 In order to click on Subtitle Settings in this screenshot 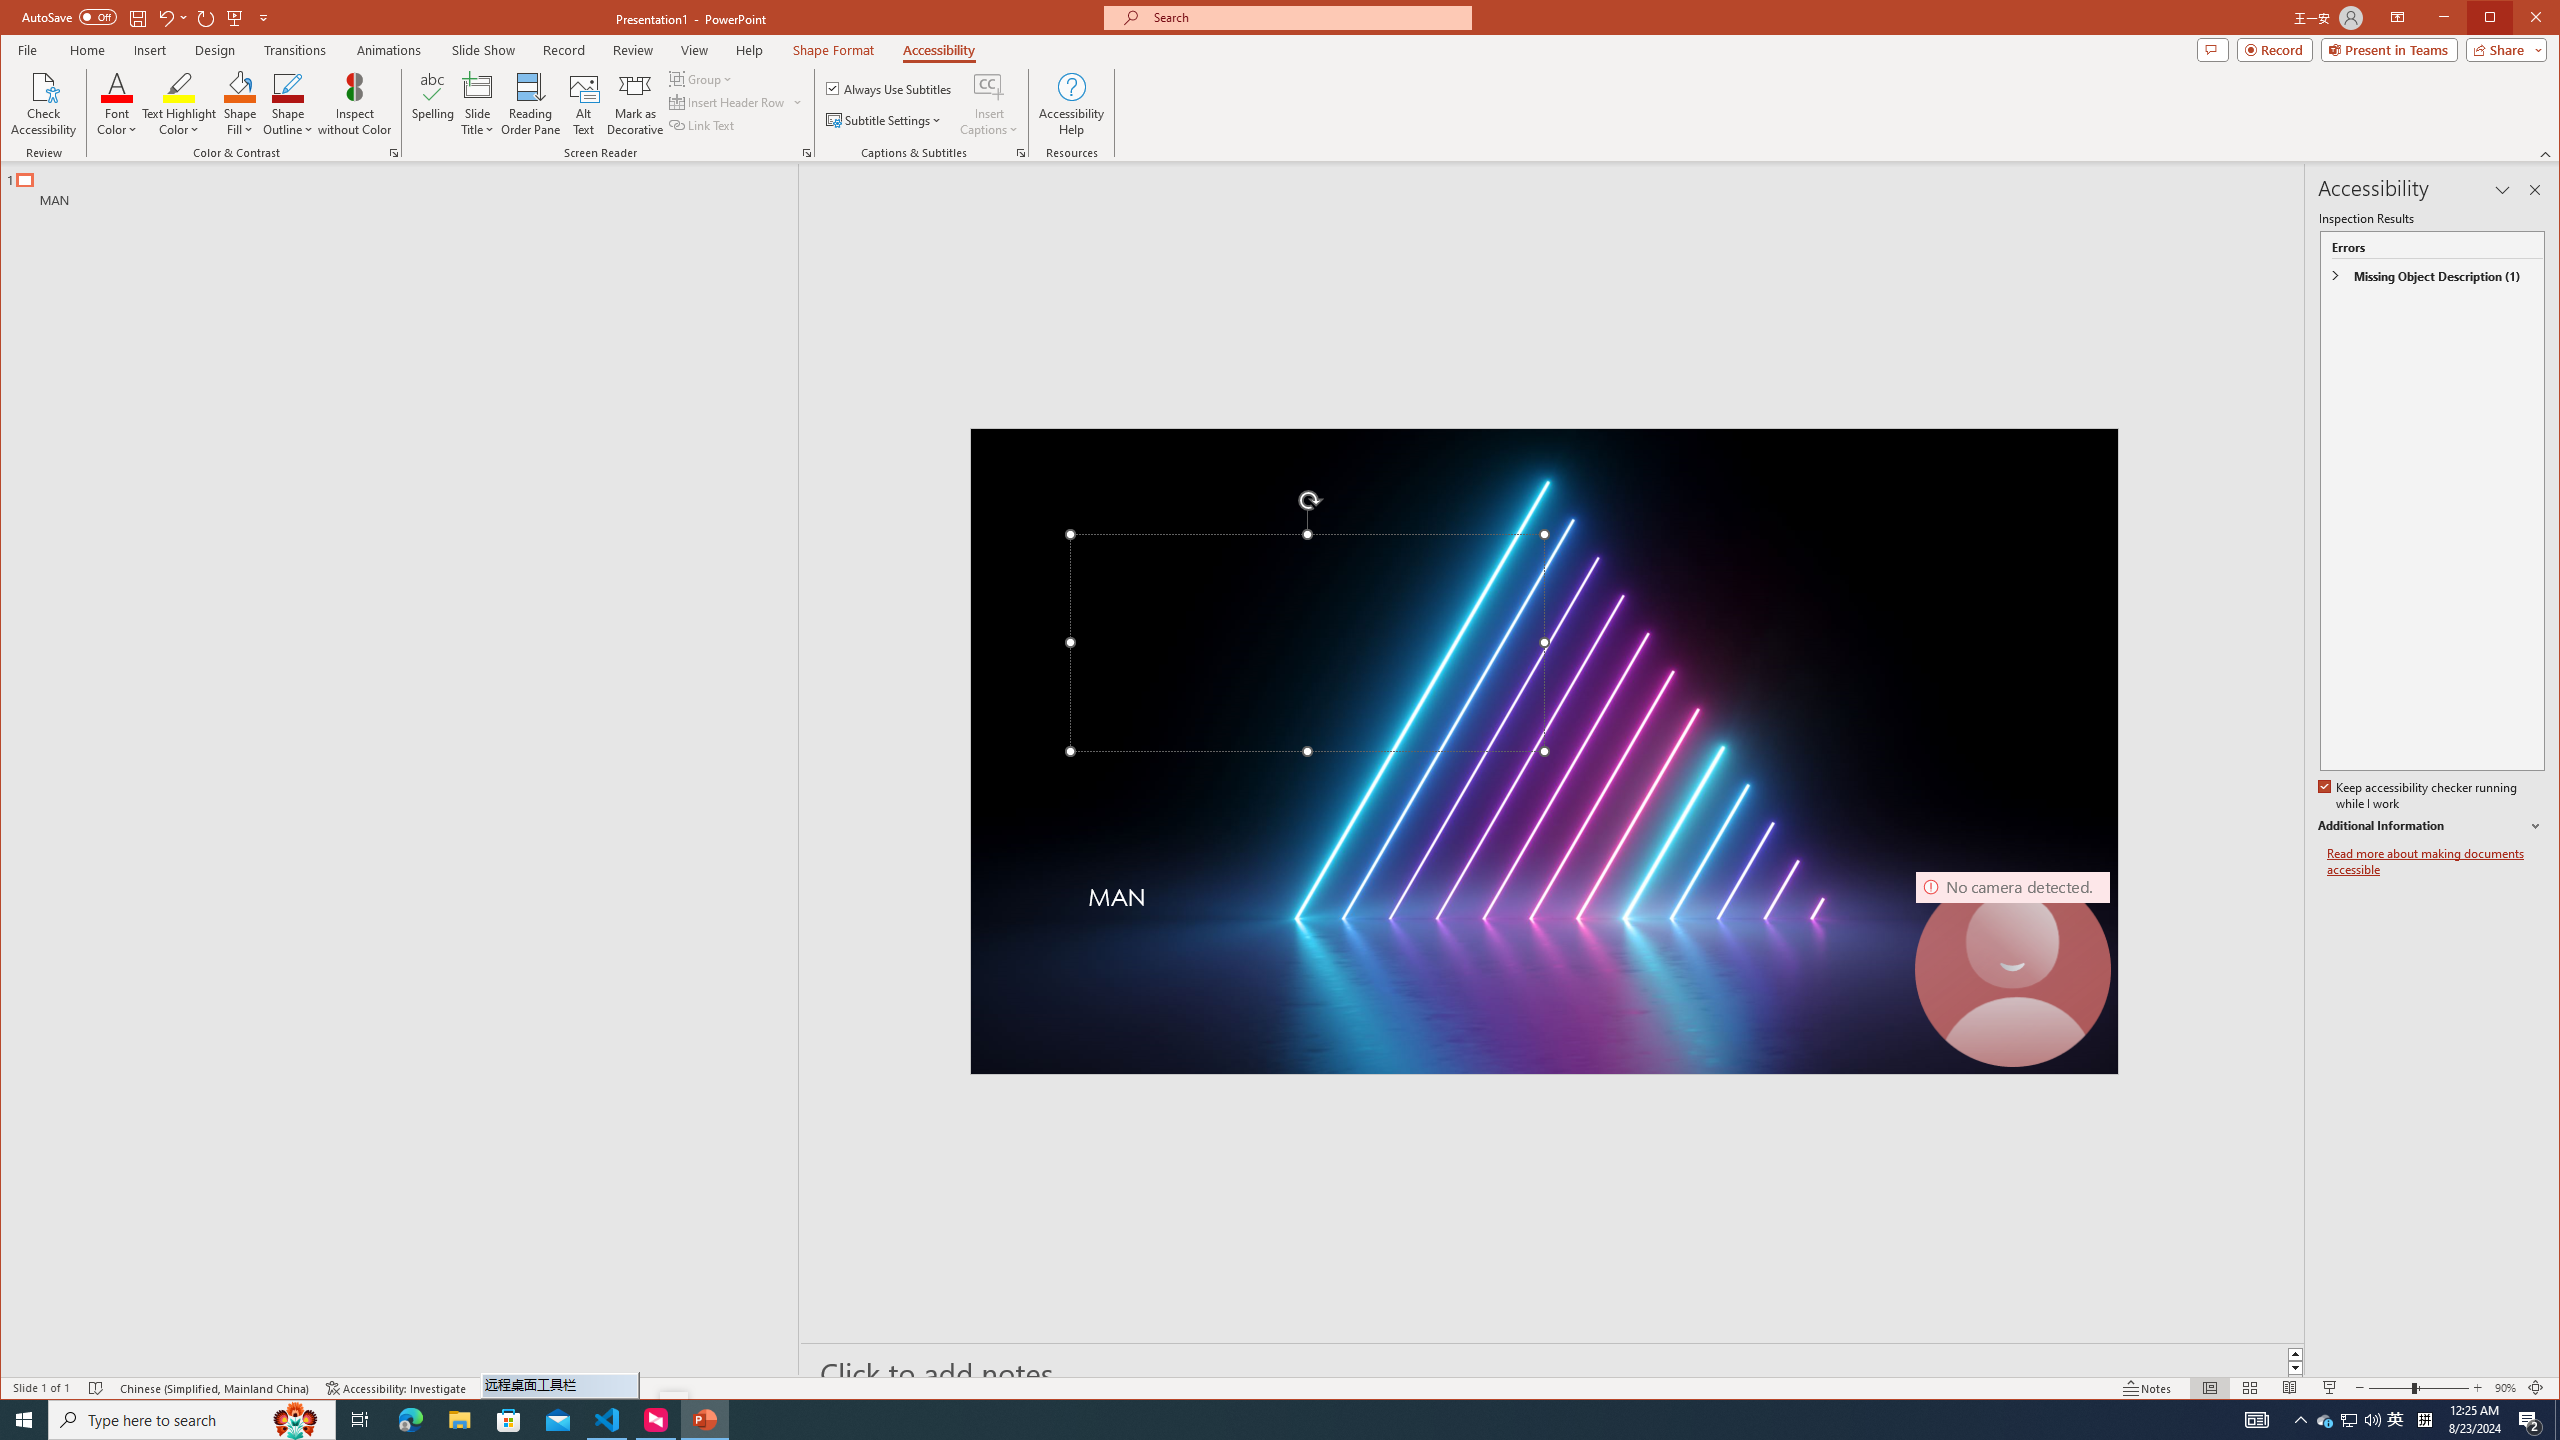, I will do `click(884, 120)`.